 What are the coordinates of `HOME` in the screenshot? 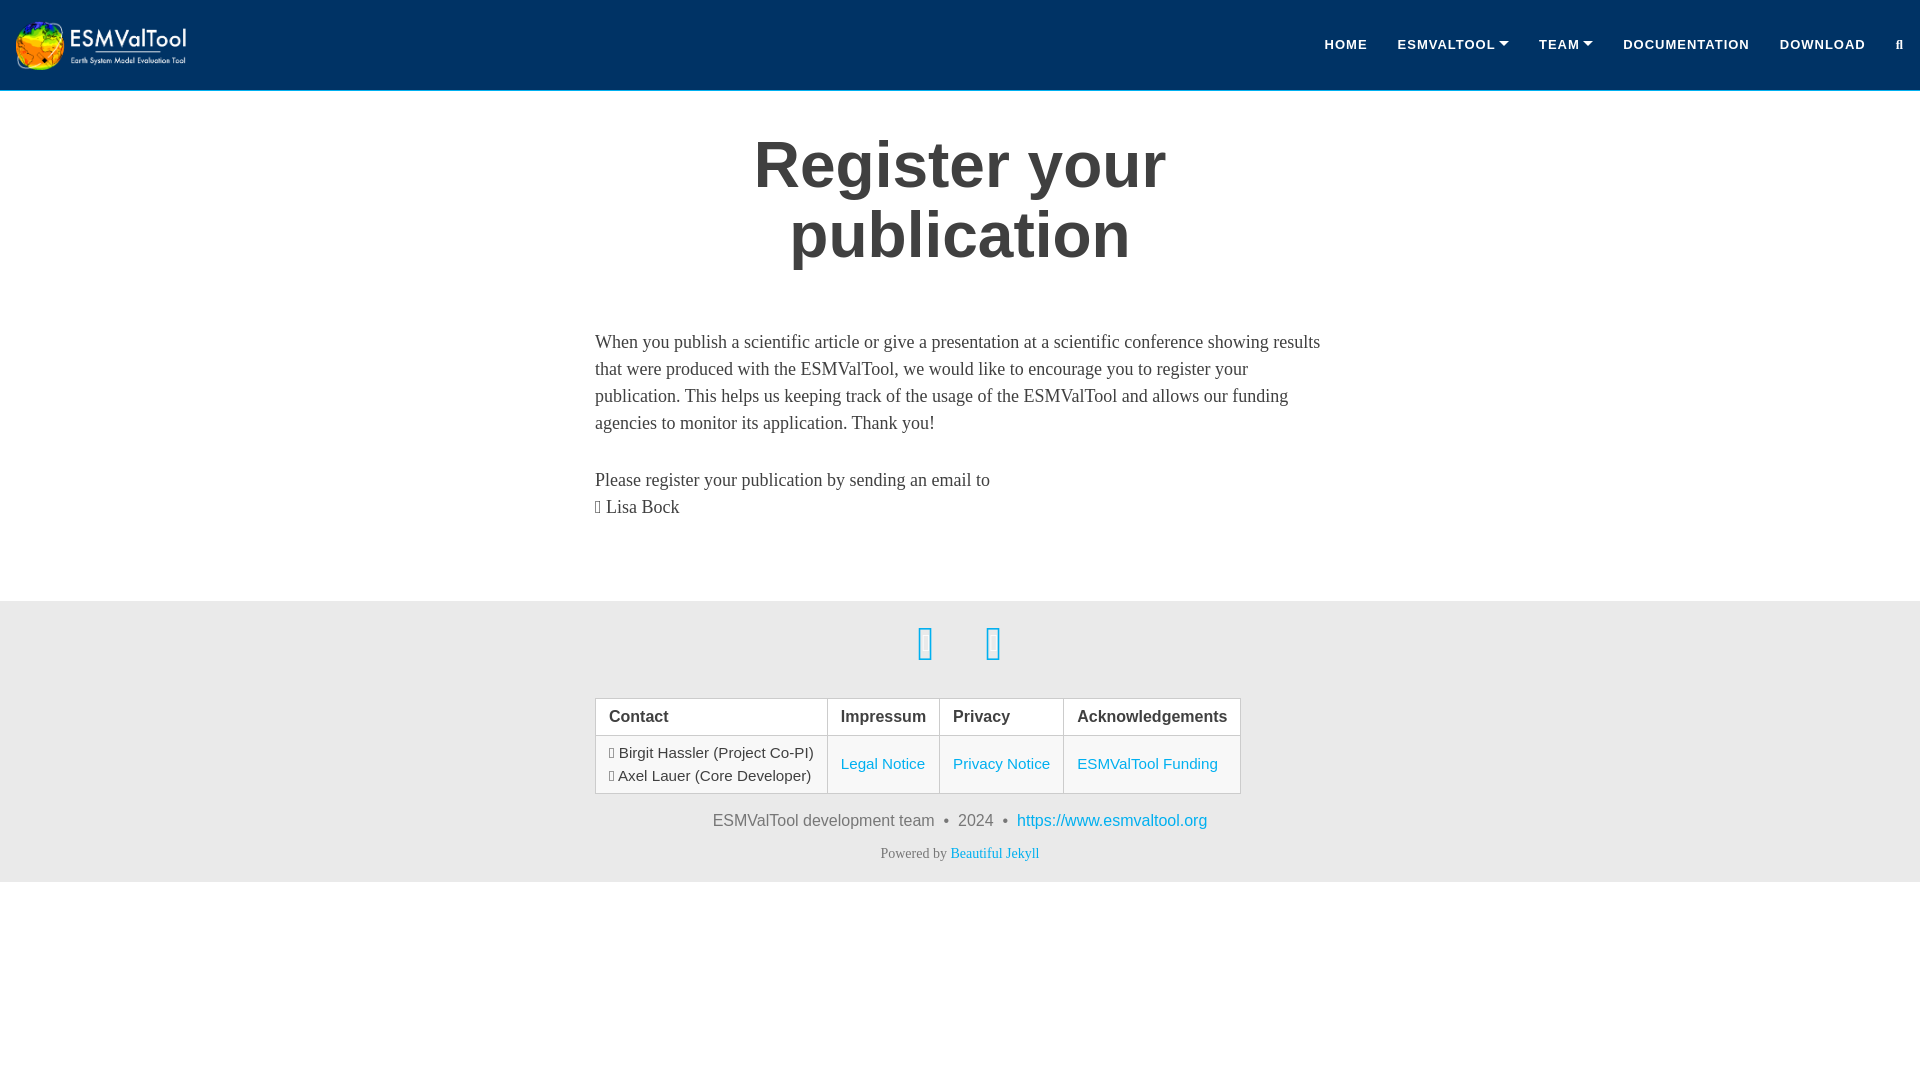 It's located at (1346, 45).